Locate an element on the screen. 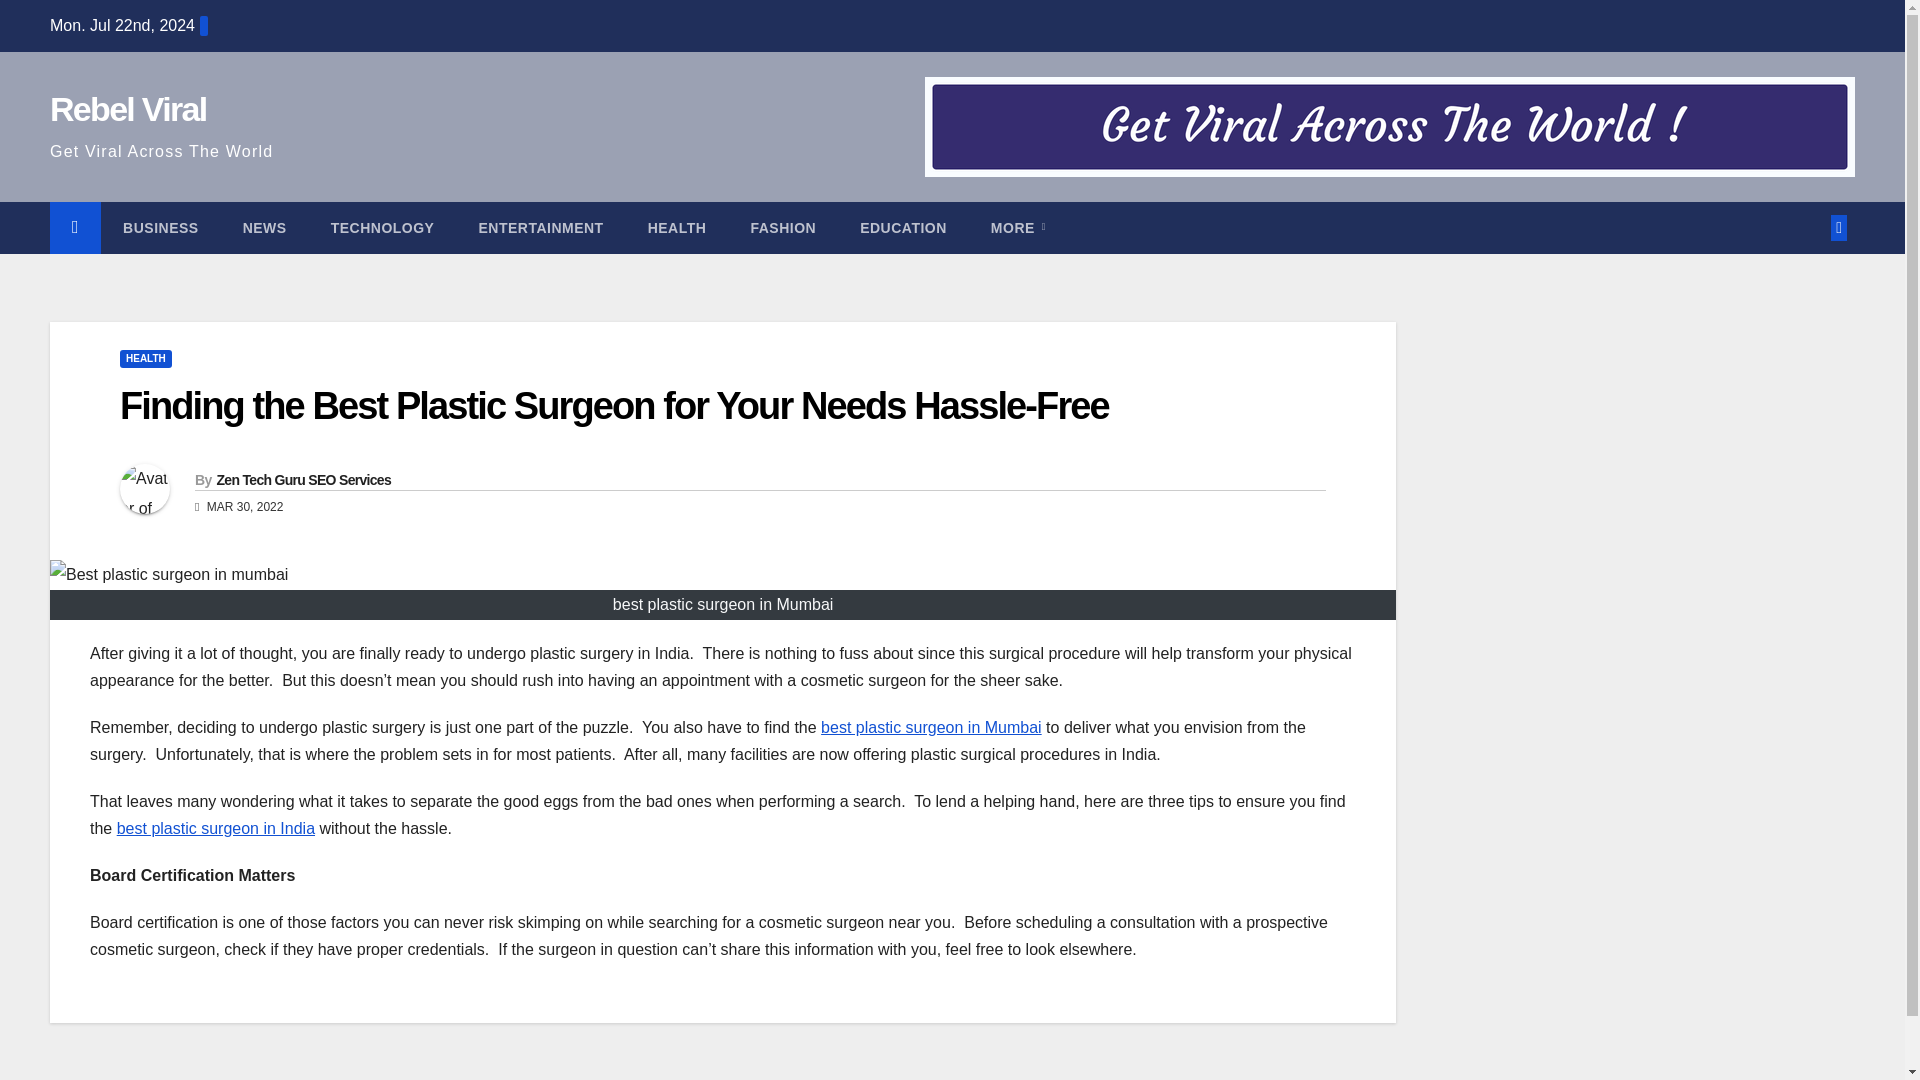 The width and height of the screenshot is (1920, 1080). Rebel Viral is located at coordinates (127, 108).